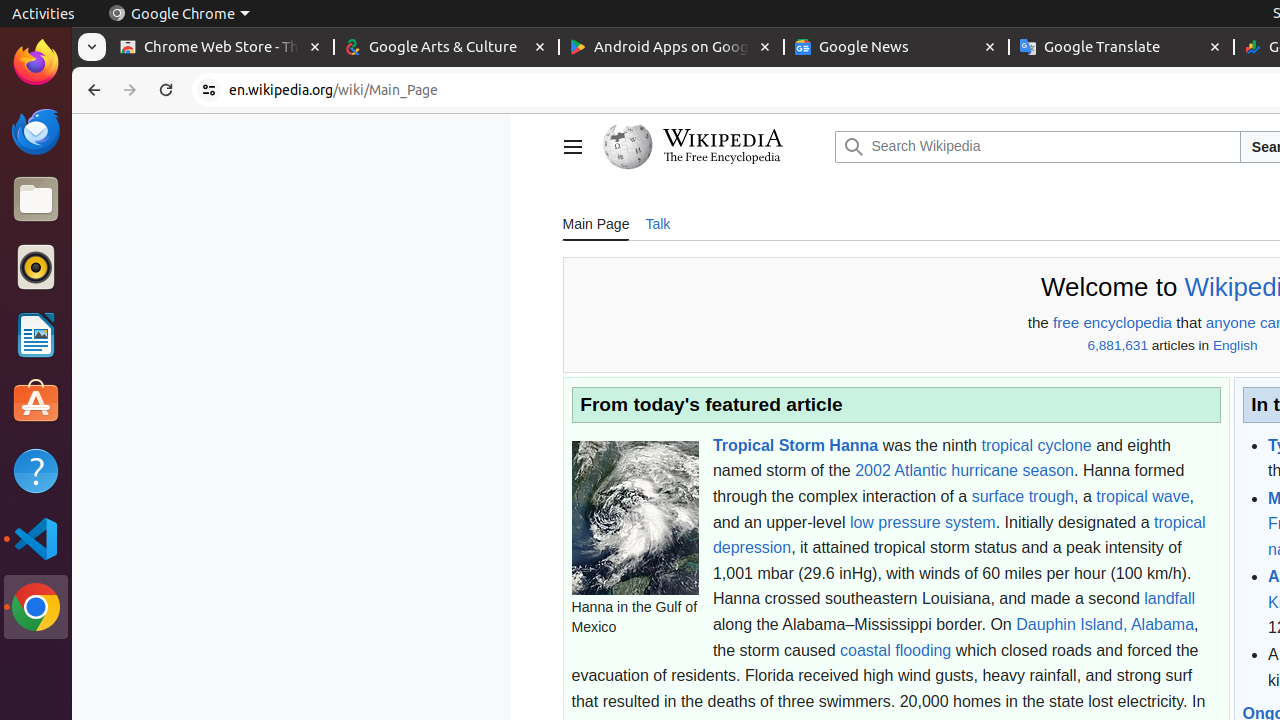 The height and width of the screenshot is (720, 1280). What do you see at coordinates (959, 535) in the screenshot?
I see `tropical depression` at bounding box center [959, 535].